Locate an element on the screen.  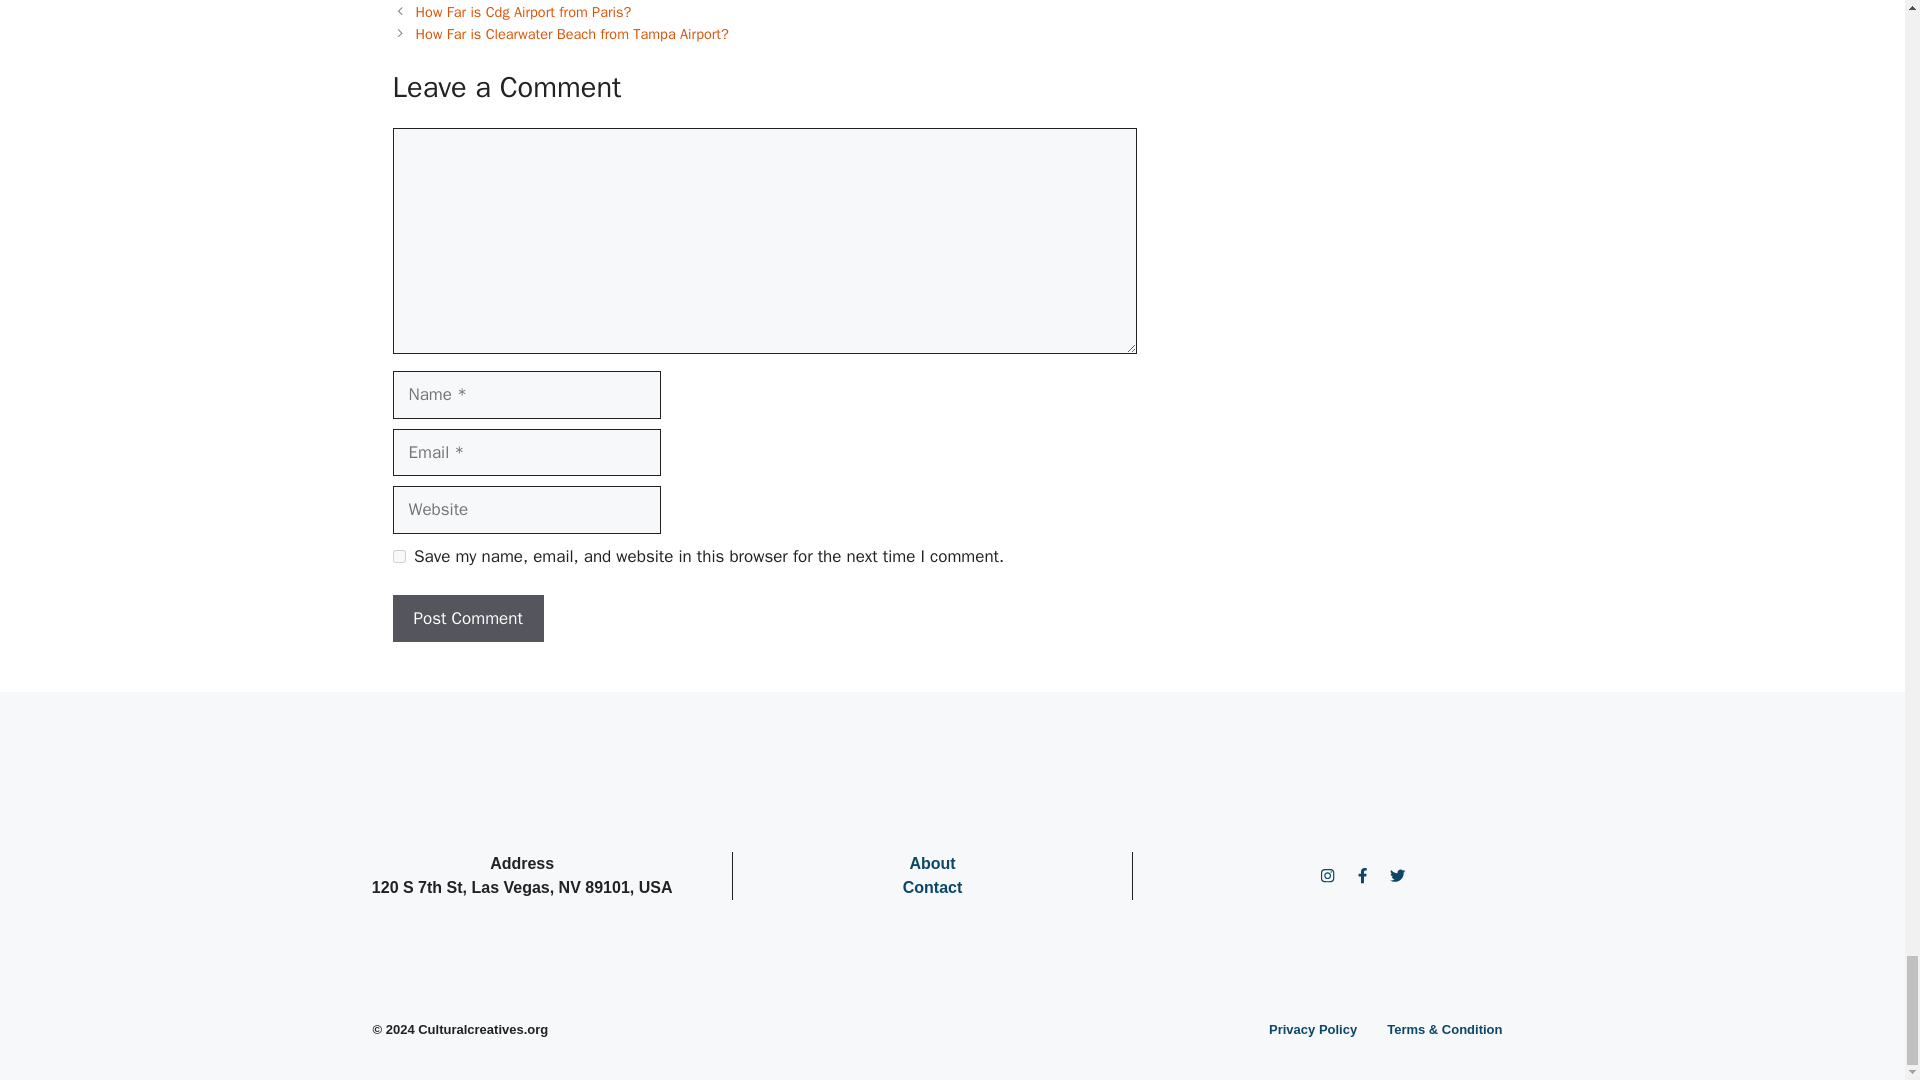
How Far is Clearwater Beach from Tampa Airport? is located at coordinates (572, 34).